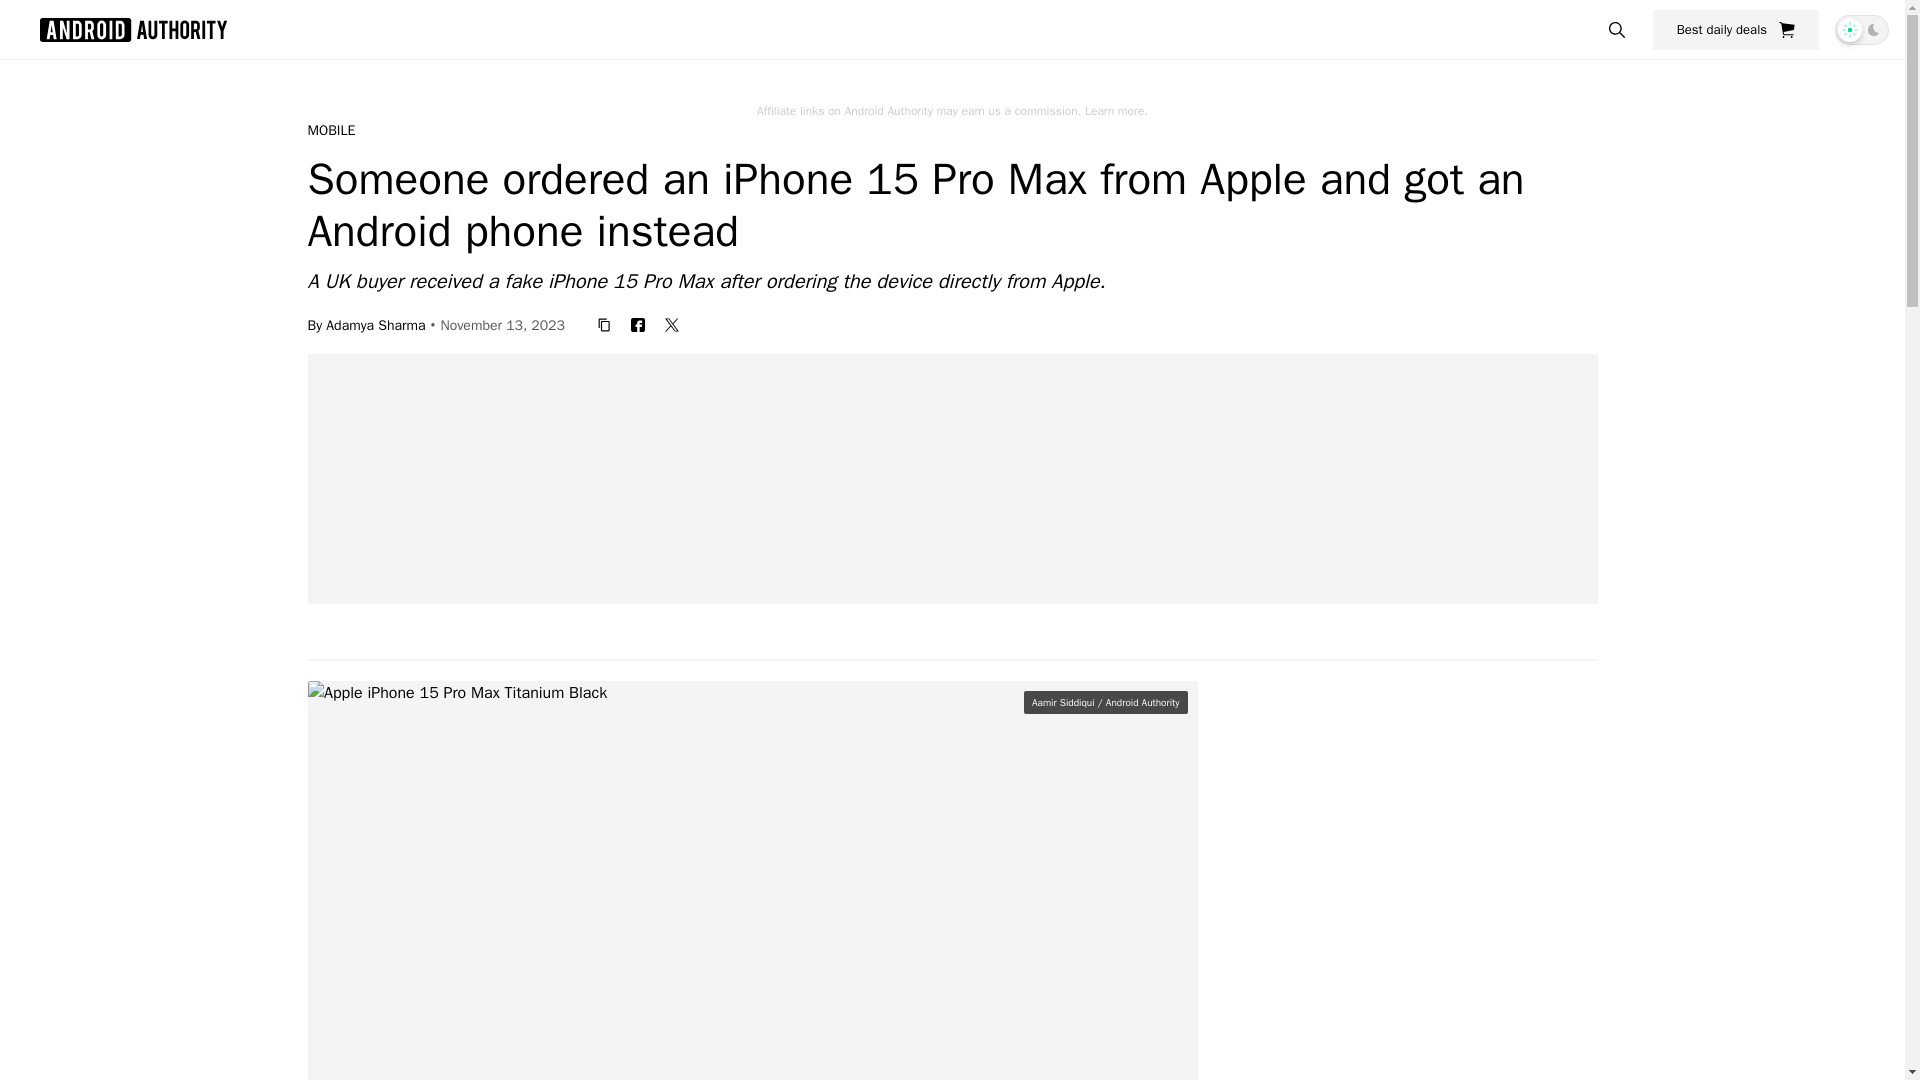 This screenshot has width=1920, height=1080. I want to click on Learn more., so click(1116, 110).